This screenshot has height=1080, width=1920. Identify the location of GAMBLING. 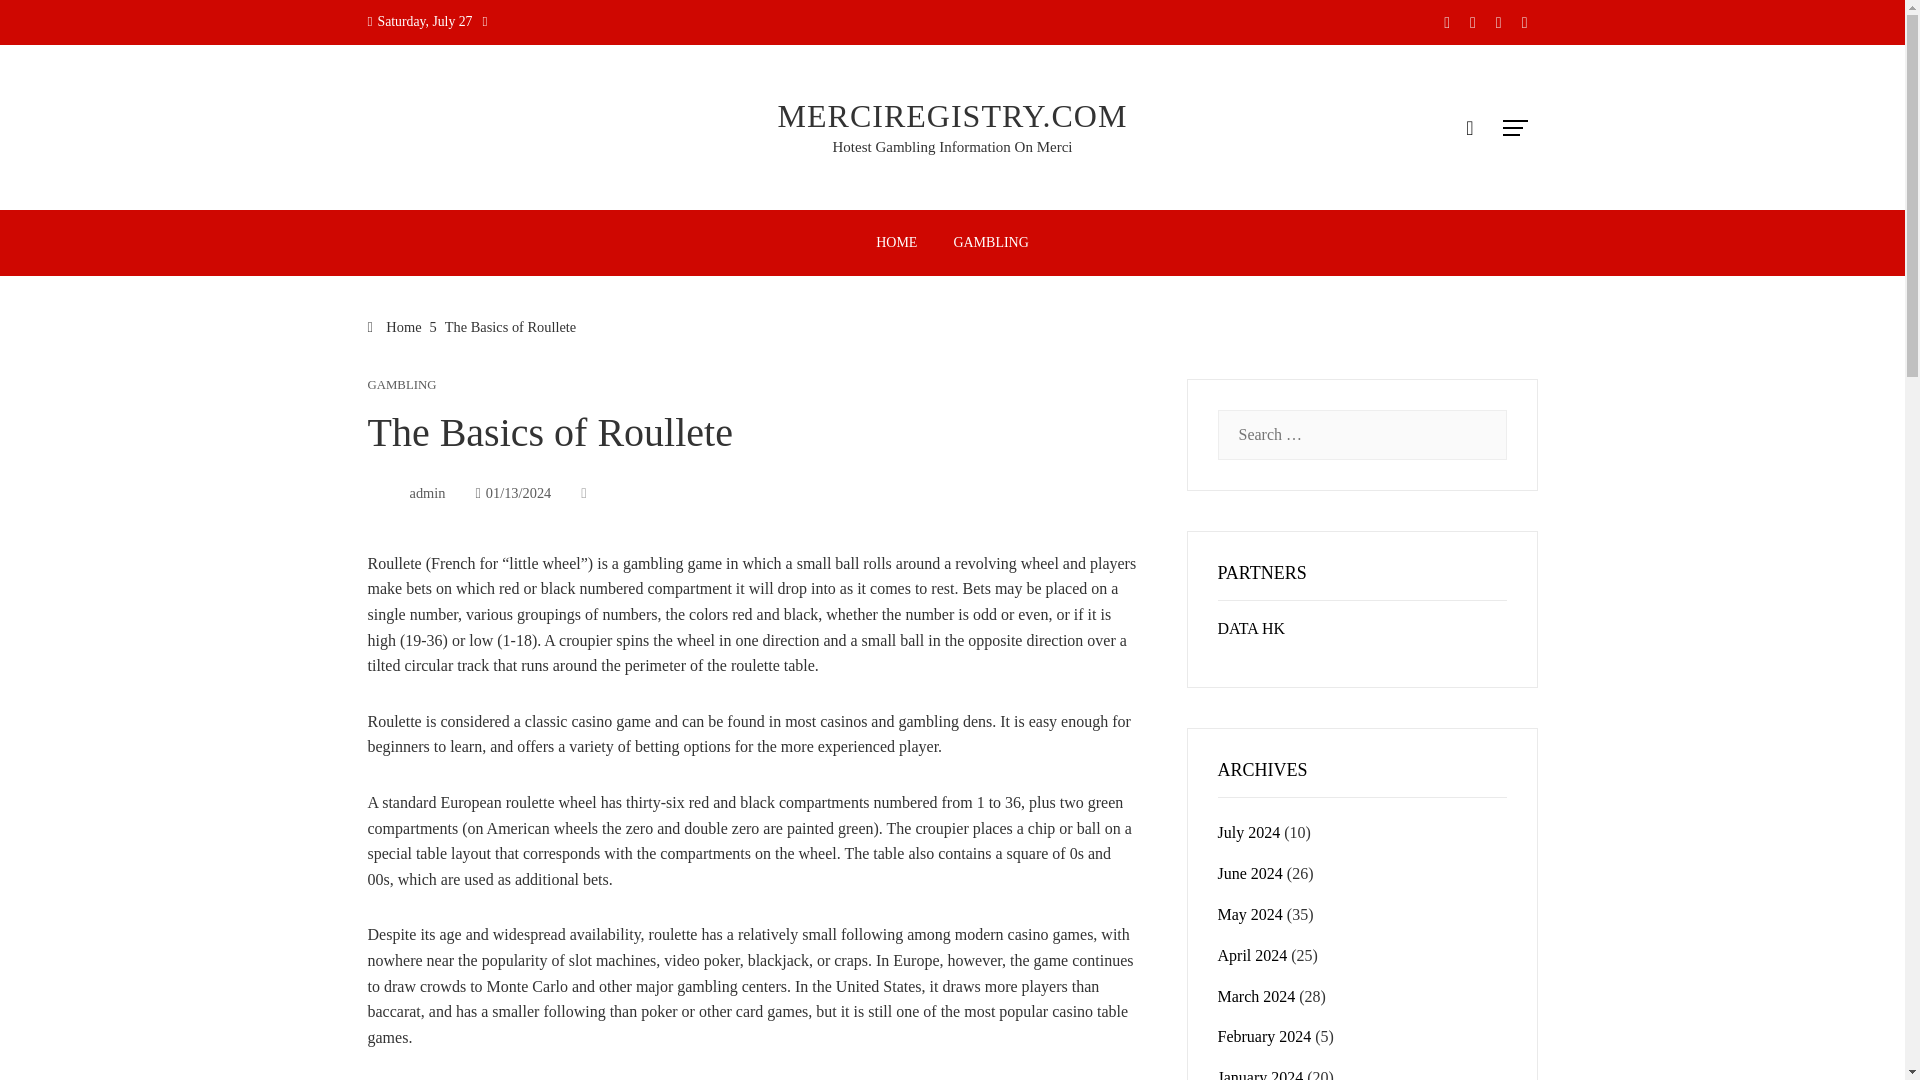
(402, 386).